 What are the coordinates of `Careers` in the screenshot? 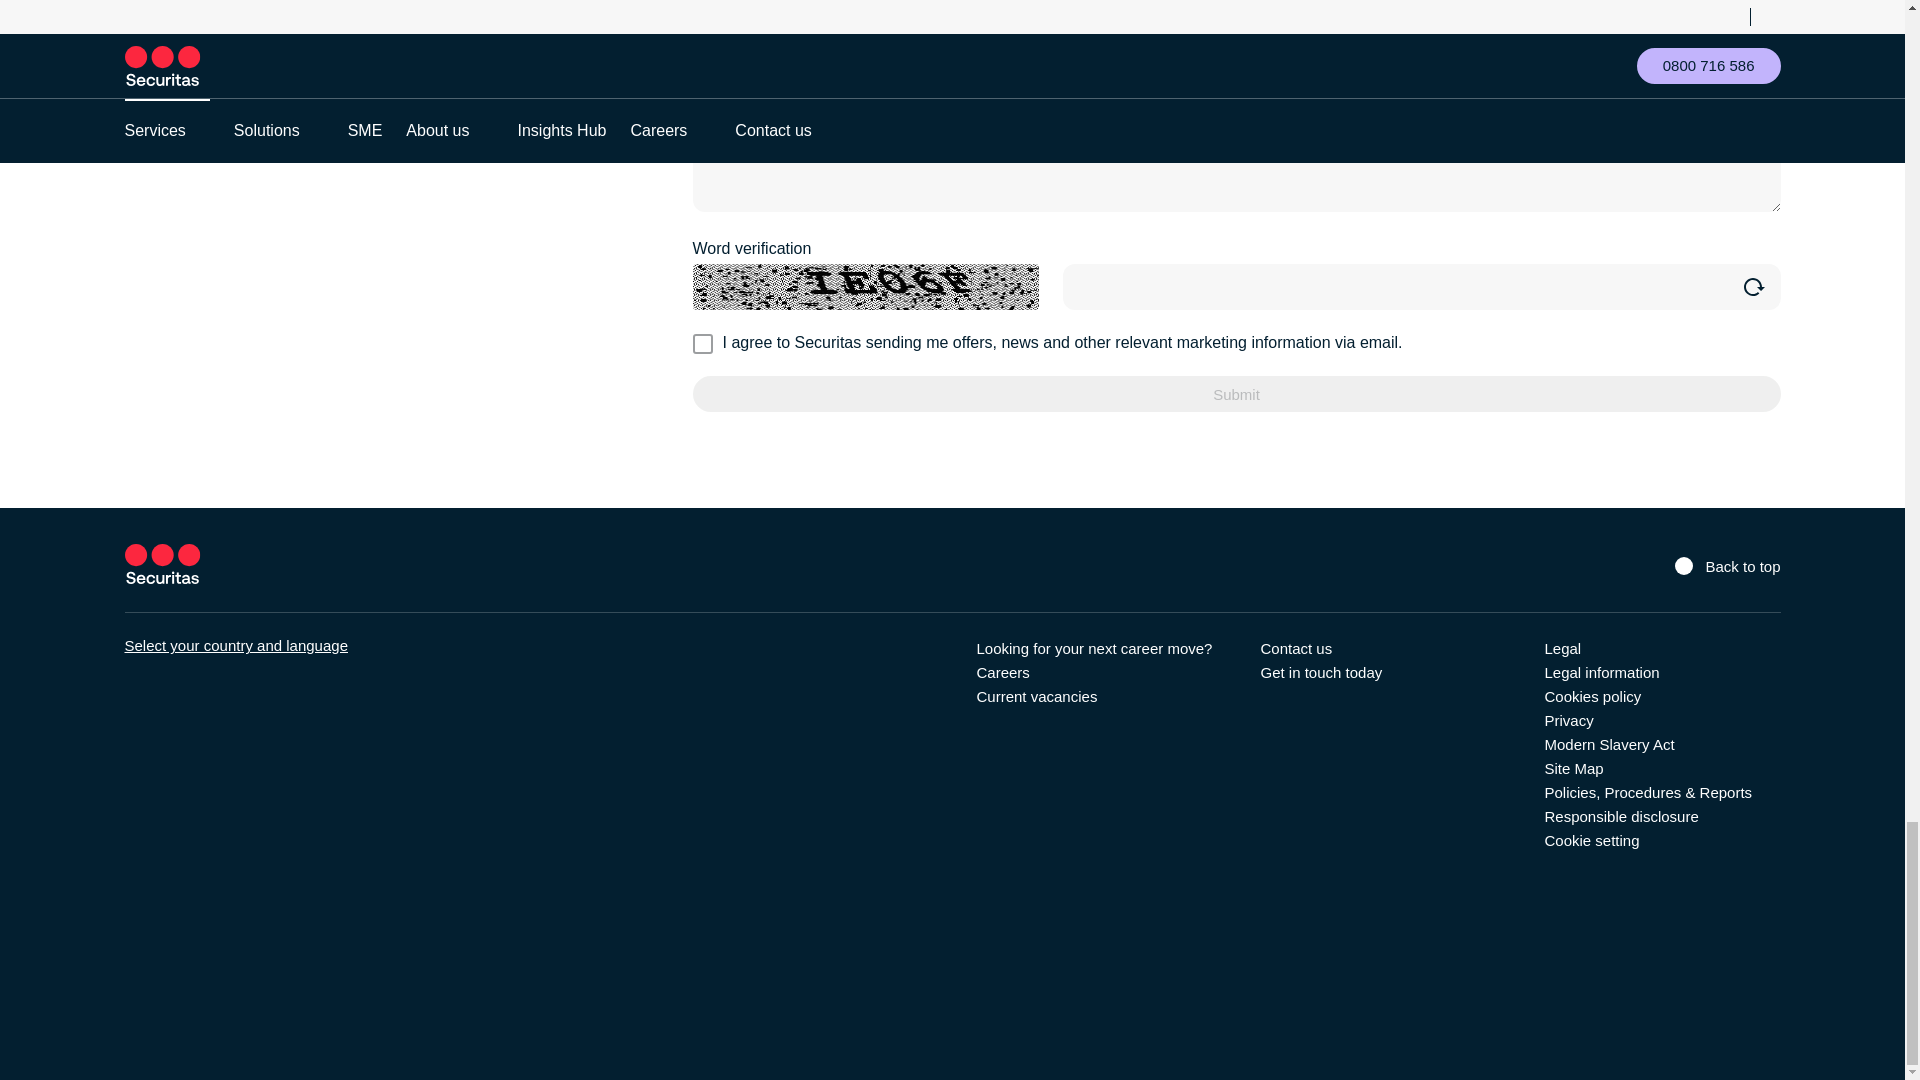 It's located at (1002, 672).